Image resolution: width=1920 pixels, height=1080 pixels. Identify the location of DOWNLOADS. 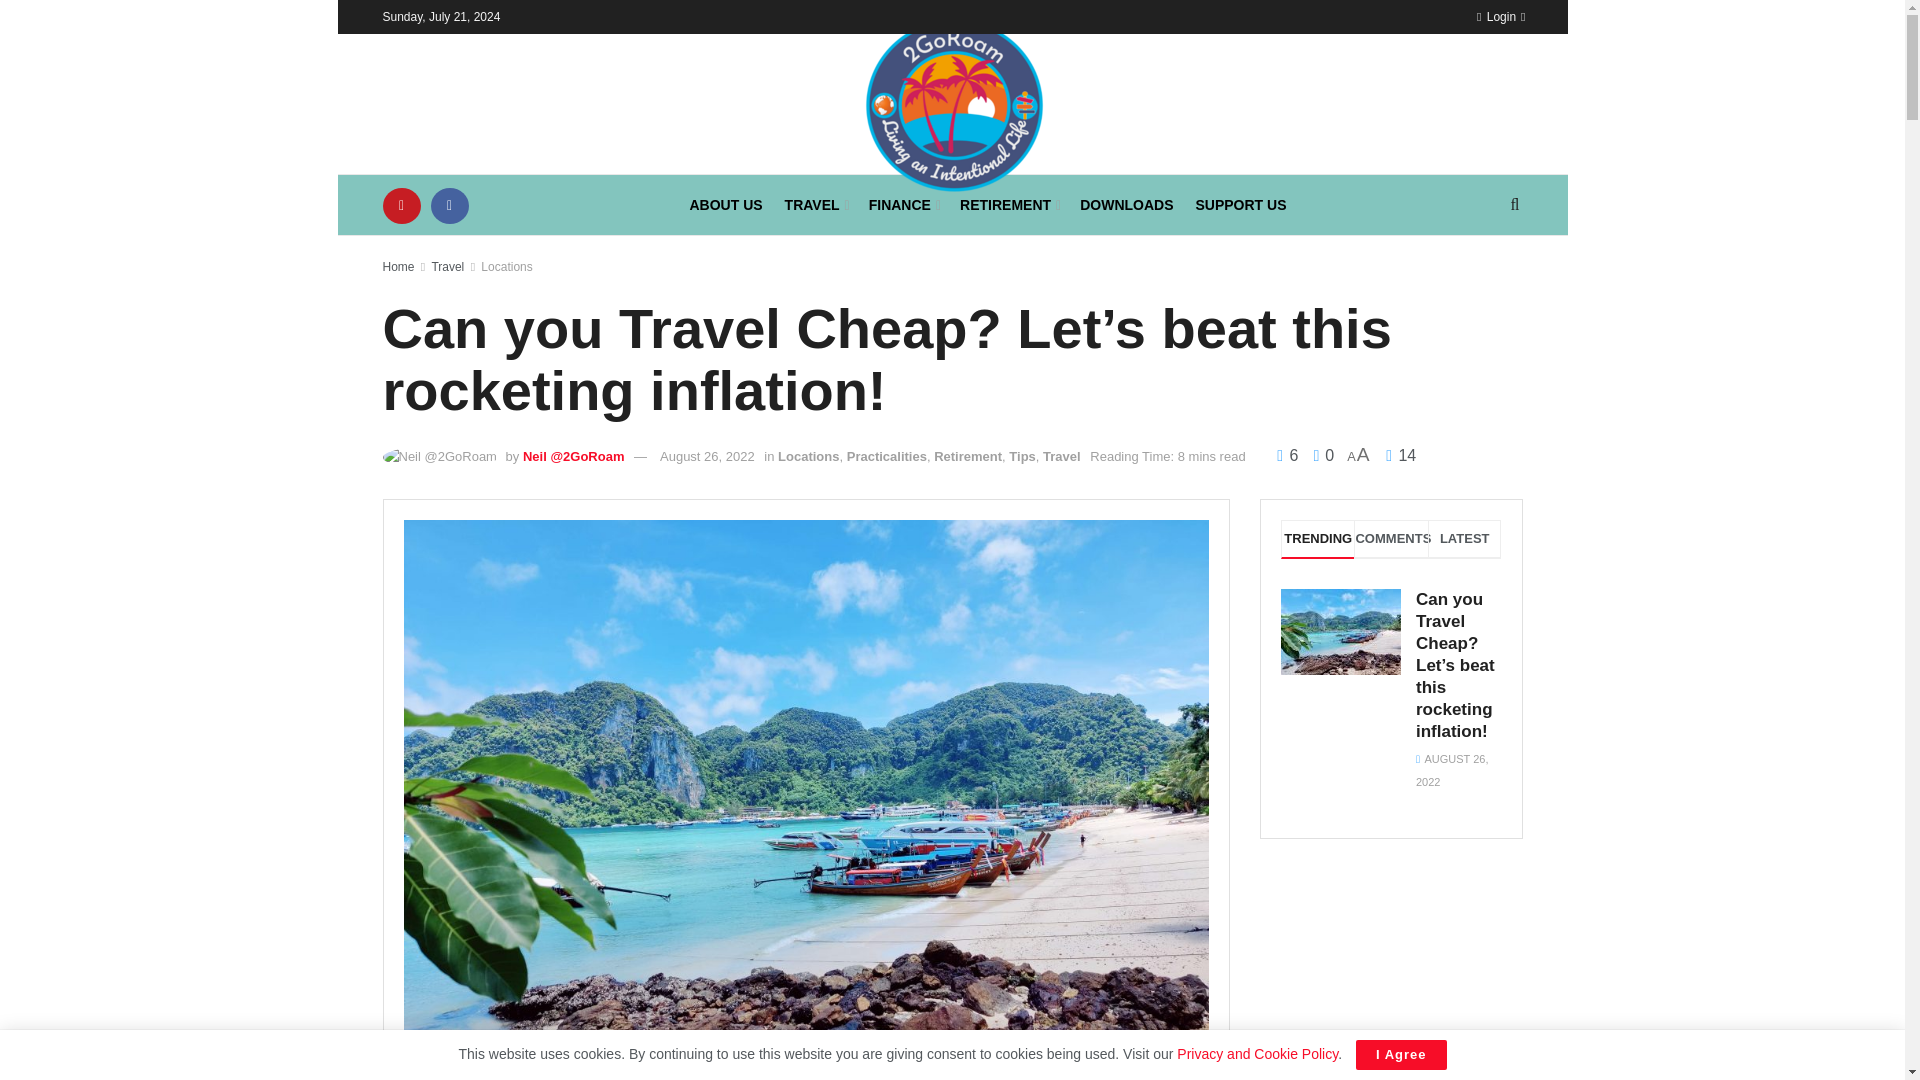
(1126, 205).